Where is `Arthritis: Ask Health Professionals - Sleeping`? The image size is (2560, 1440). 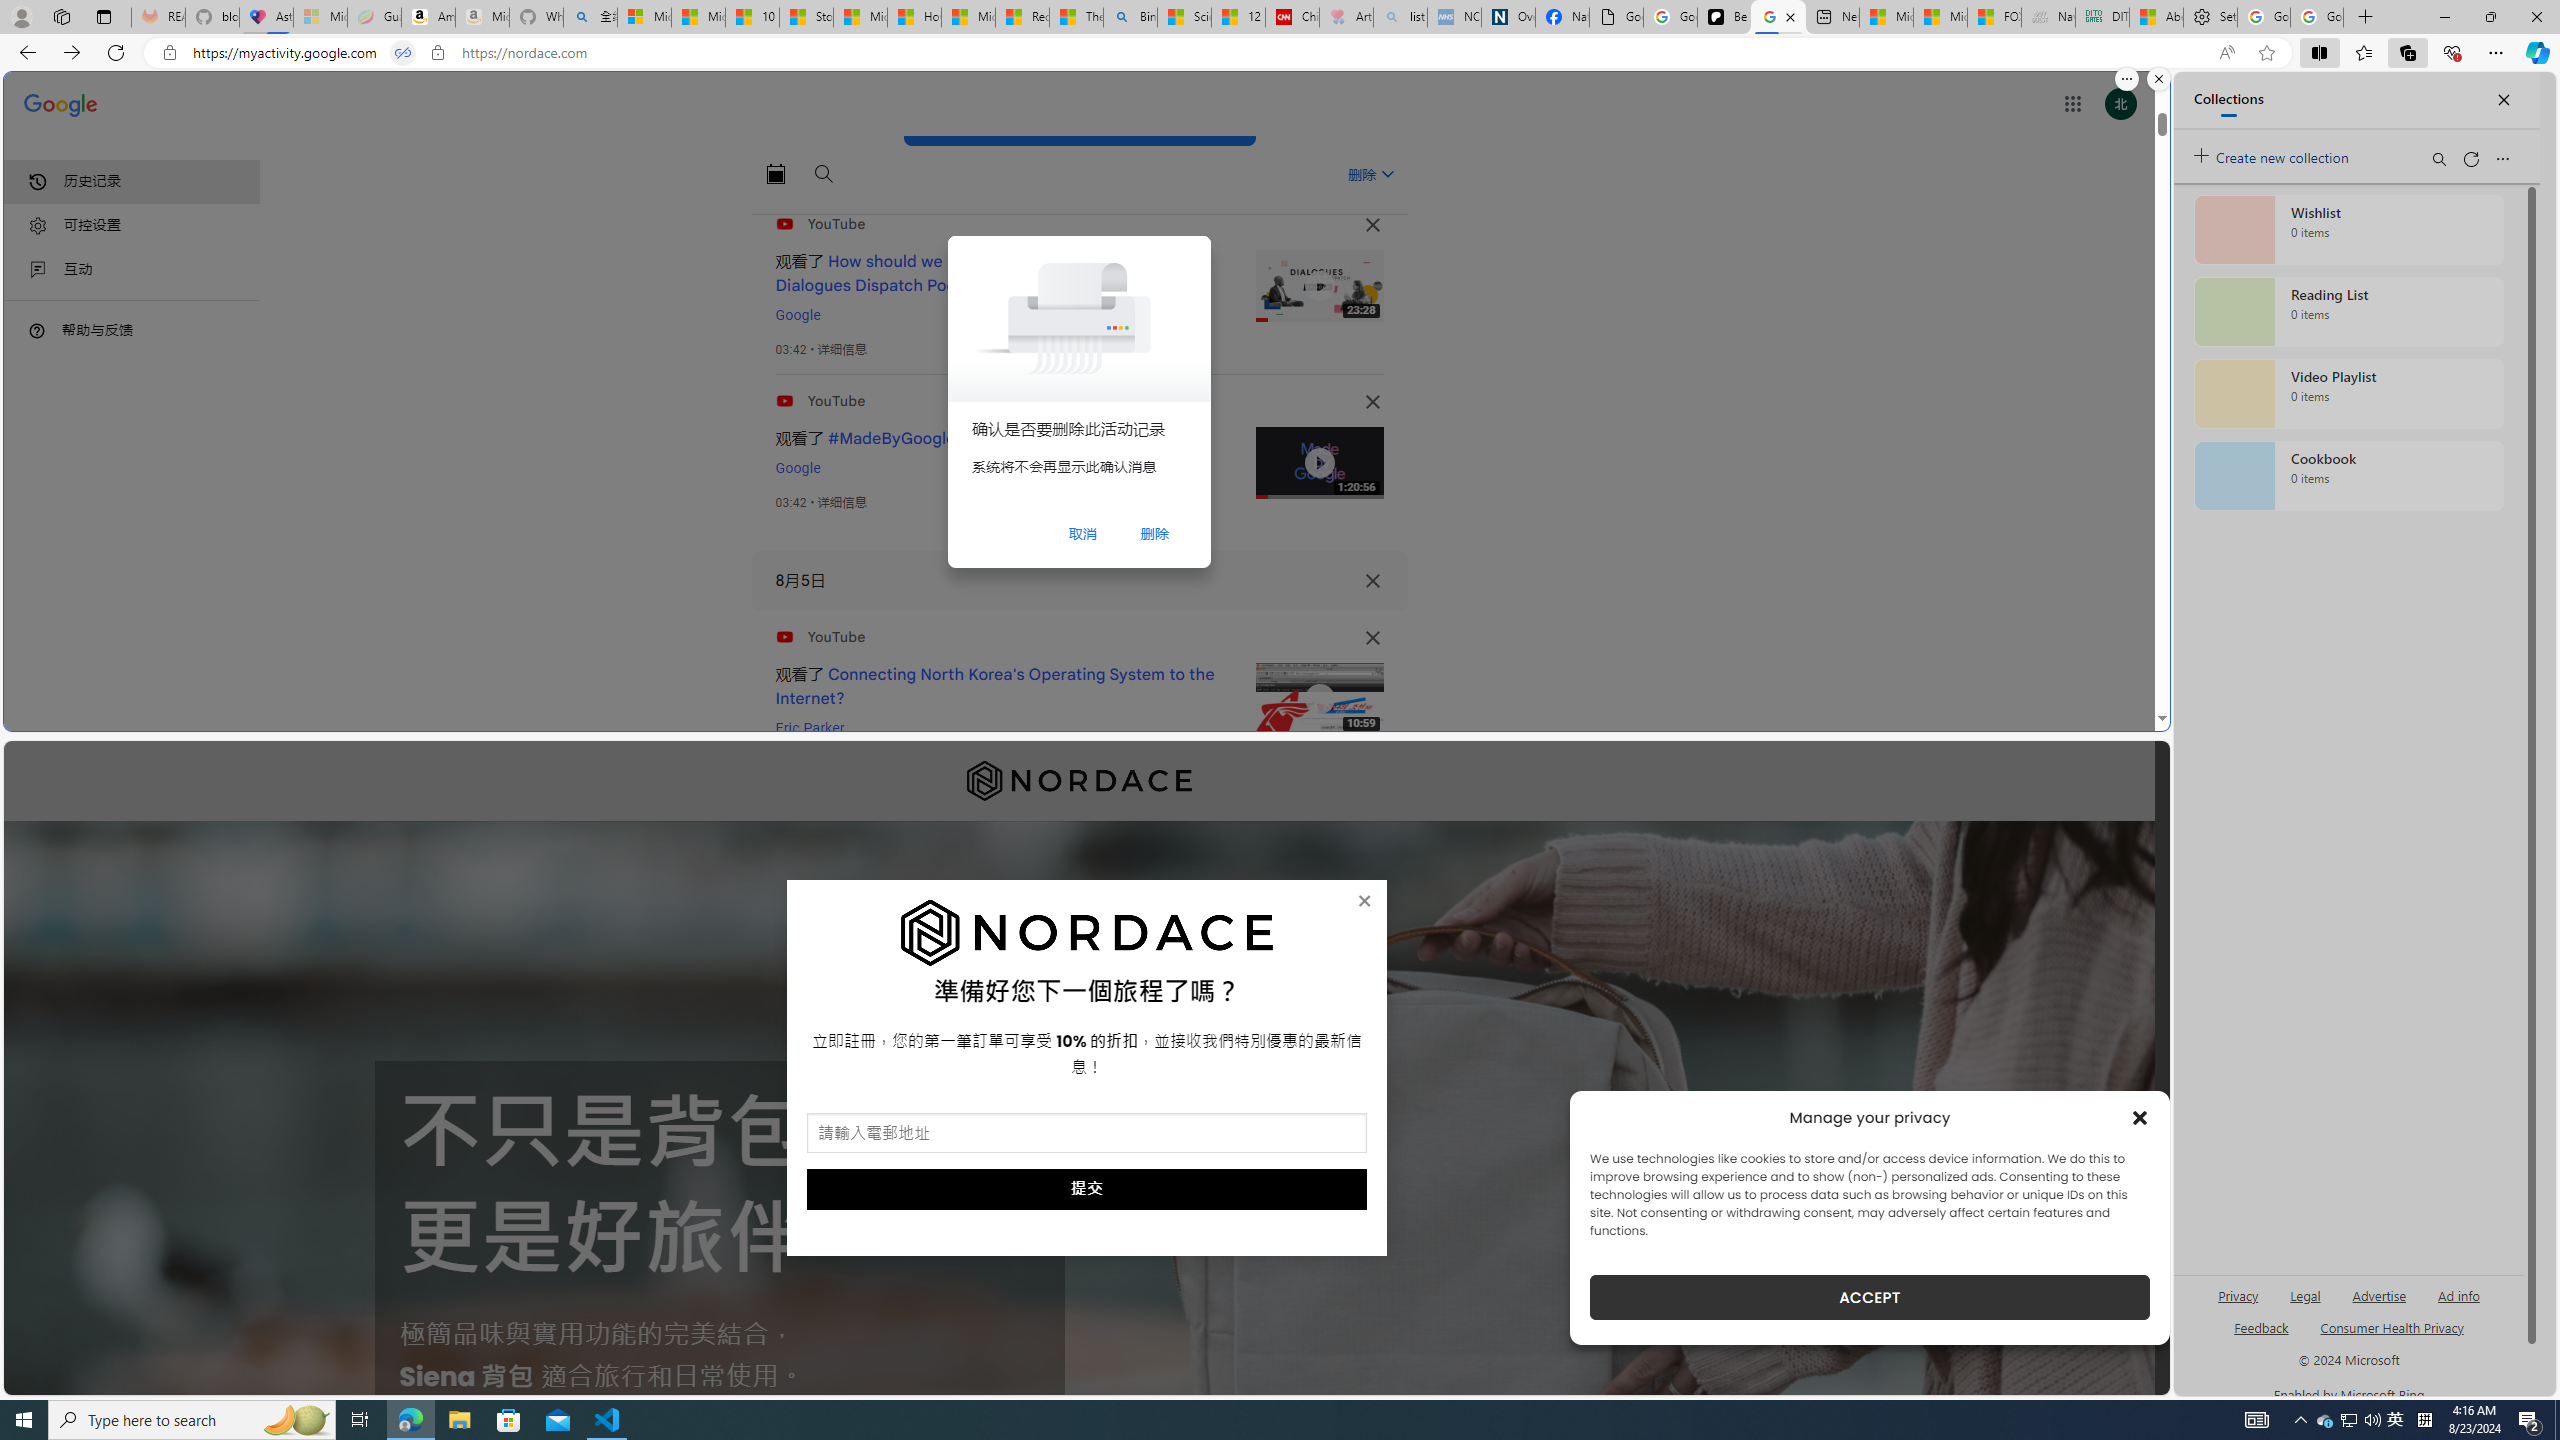 Arthritis: Ask Health Professionals - Sleeping is located at coordinates (1346, 17).